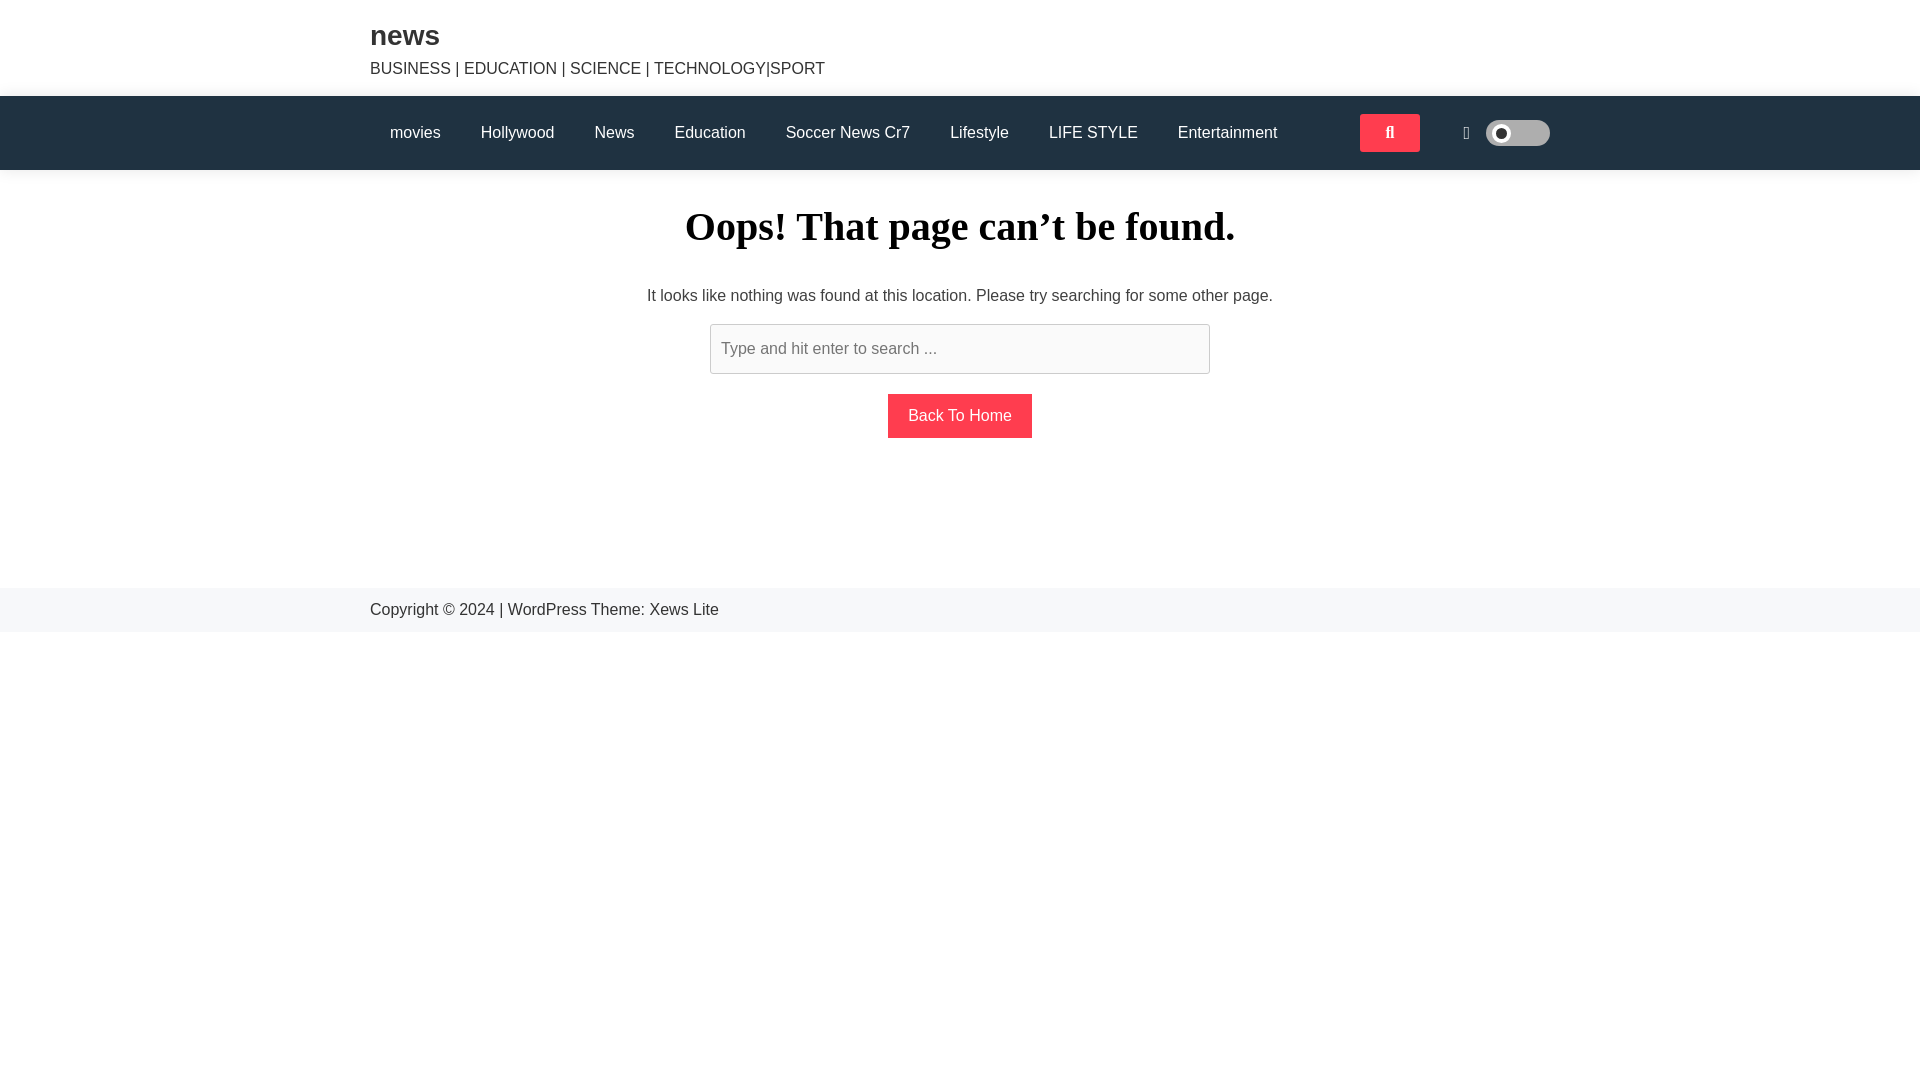  I want to click on Back To Home, so click(960, 416).